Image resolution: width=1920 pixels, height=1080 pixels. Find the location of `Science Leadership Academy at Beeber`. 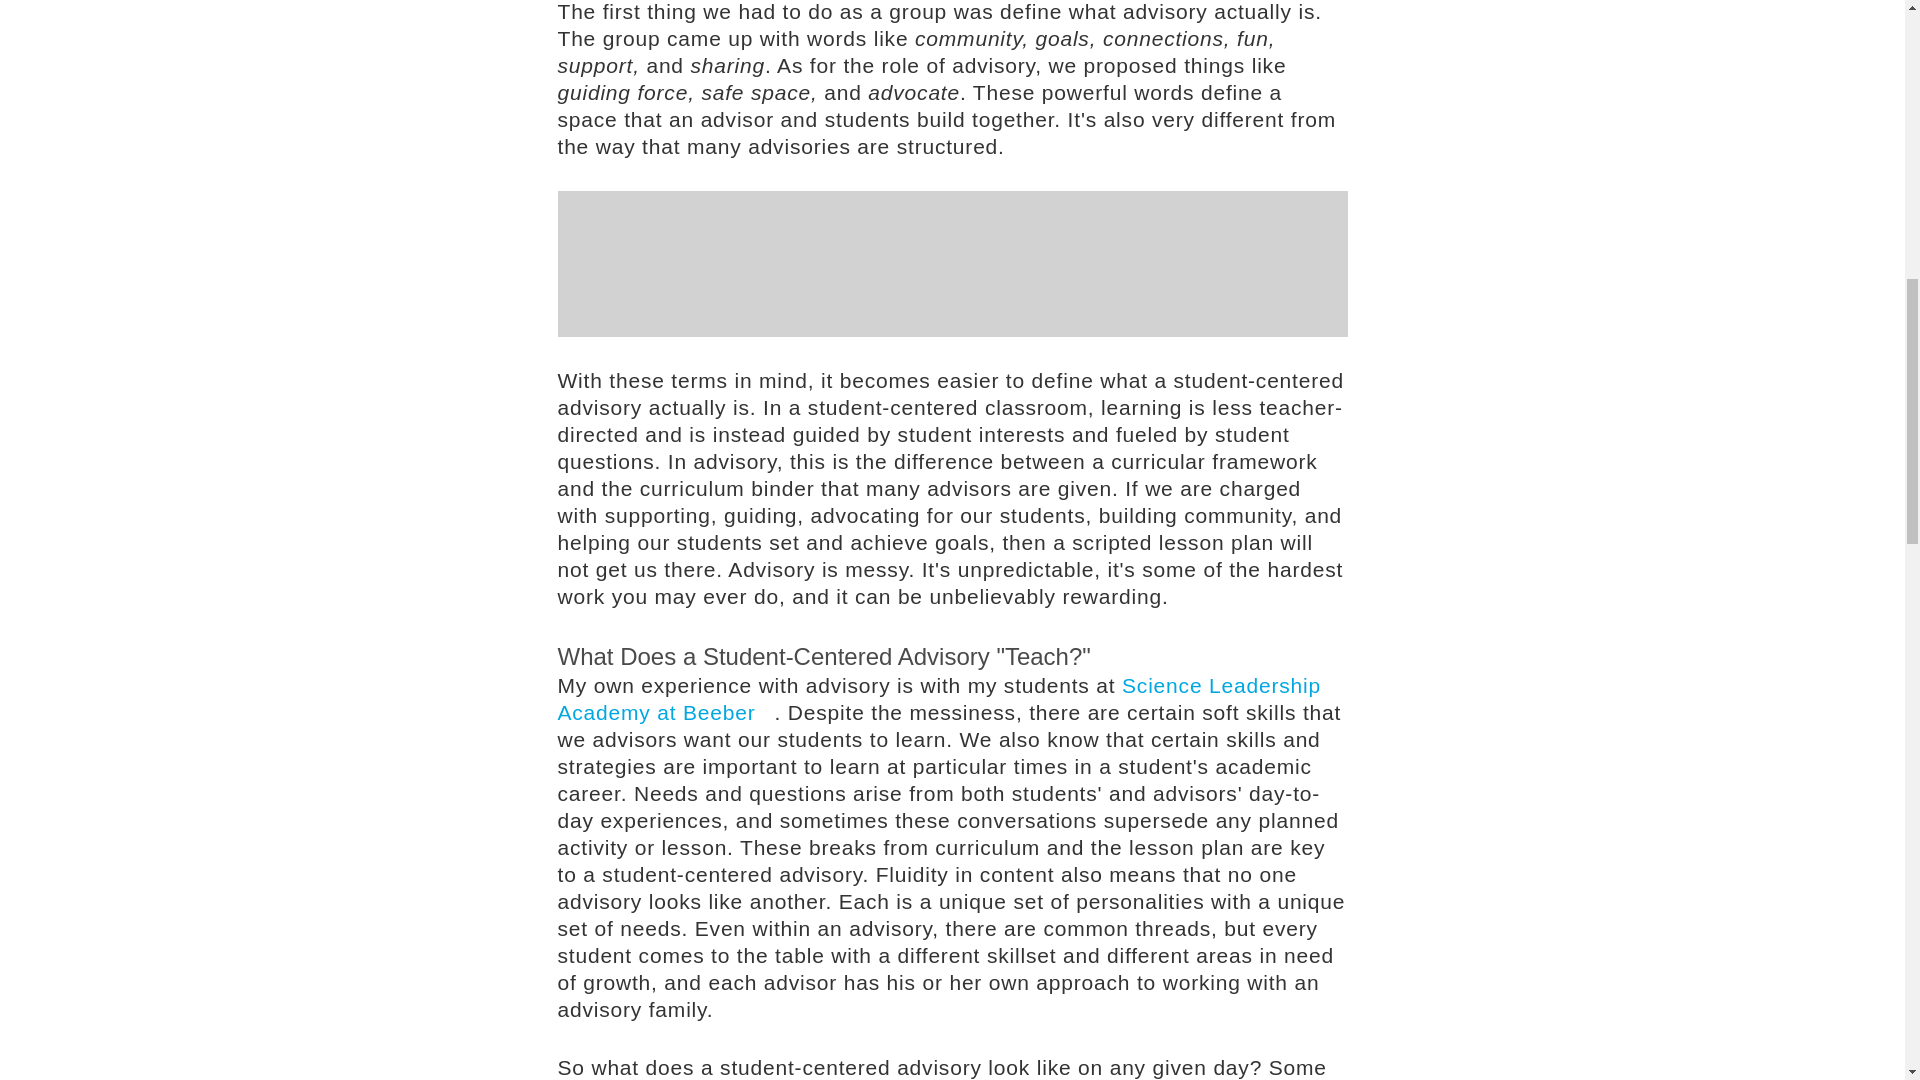

Science Leadership Academy at Beeber is located at coordinates (939, 698).